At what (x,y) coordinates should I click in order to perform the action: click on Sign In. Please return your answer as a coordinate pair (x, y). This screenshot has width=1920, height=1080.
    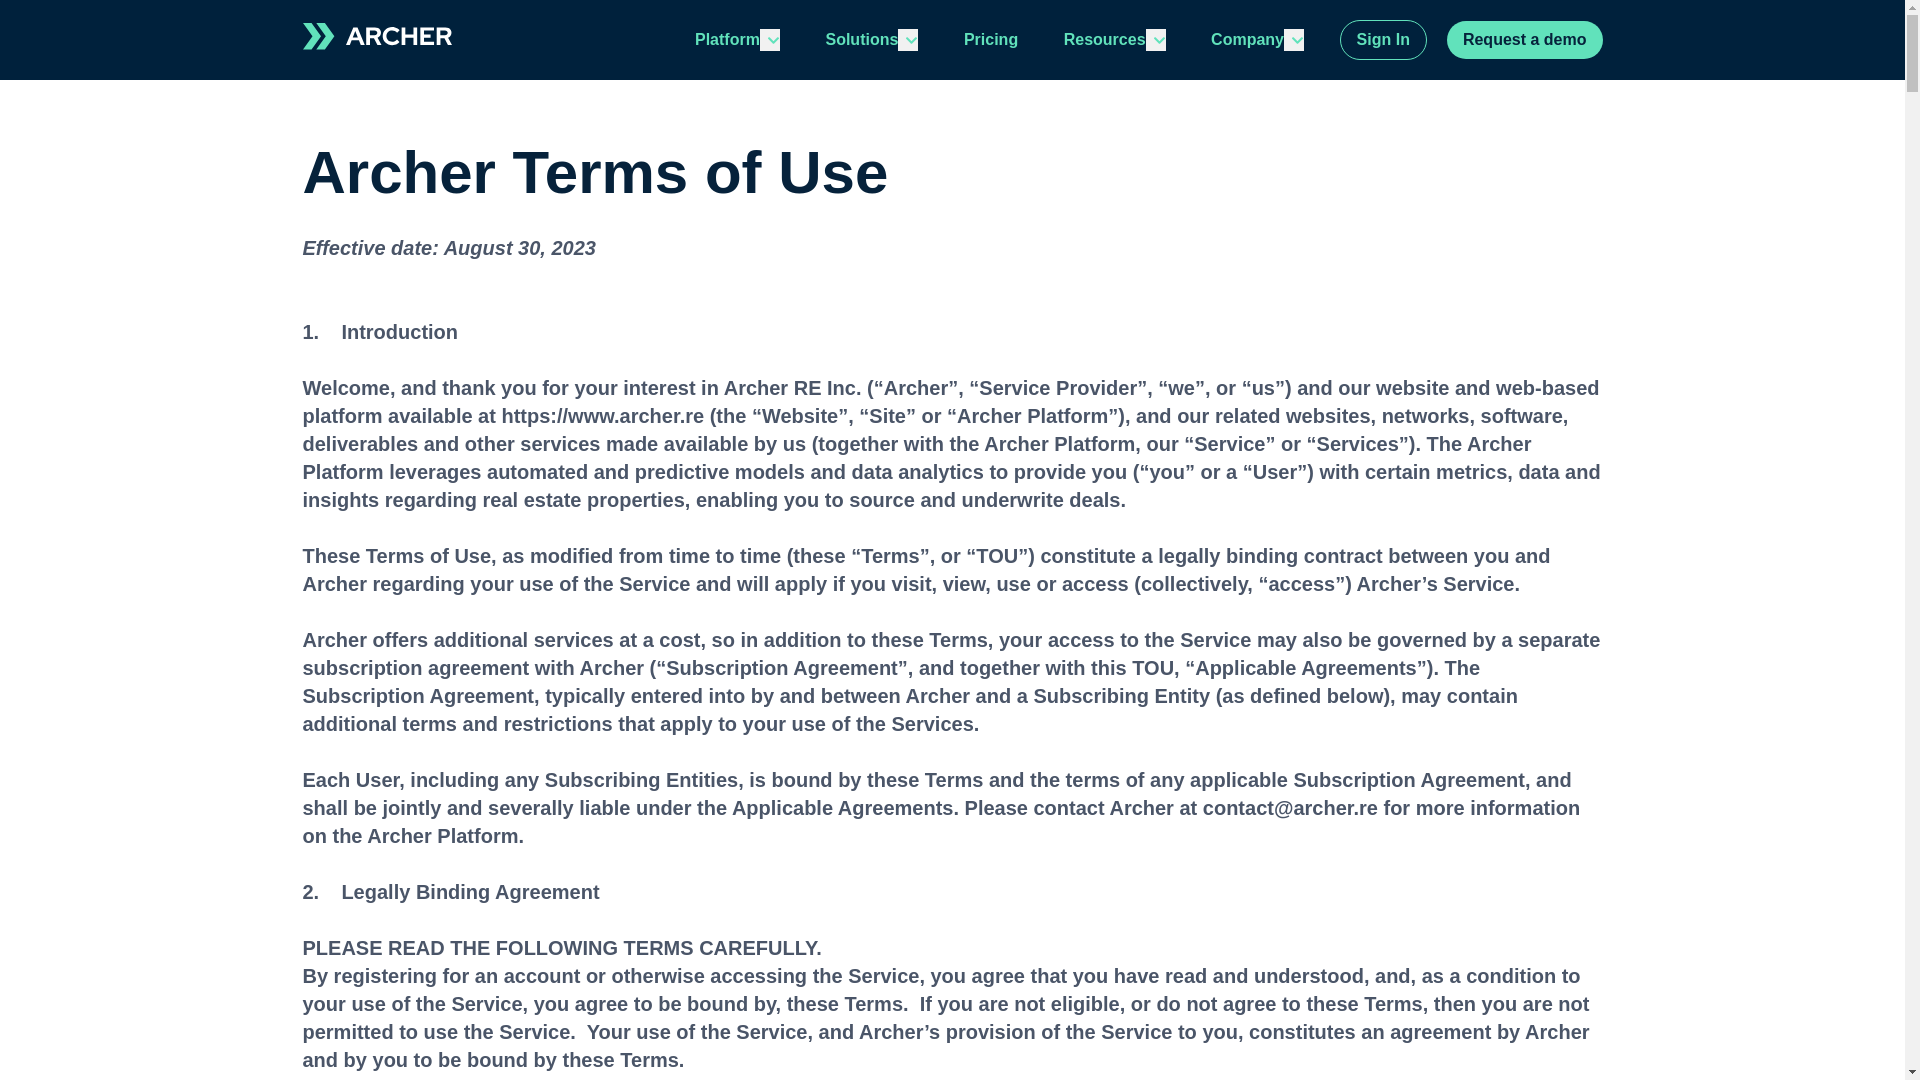
    Looking at the image, I should click on (1383, 40).